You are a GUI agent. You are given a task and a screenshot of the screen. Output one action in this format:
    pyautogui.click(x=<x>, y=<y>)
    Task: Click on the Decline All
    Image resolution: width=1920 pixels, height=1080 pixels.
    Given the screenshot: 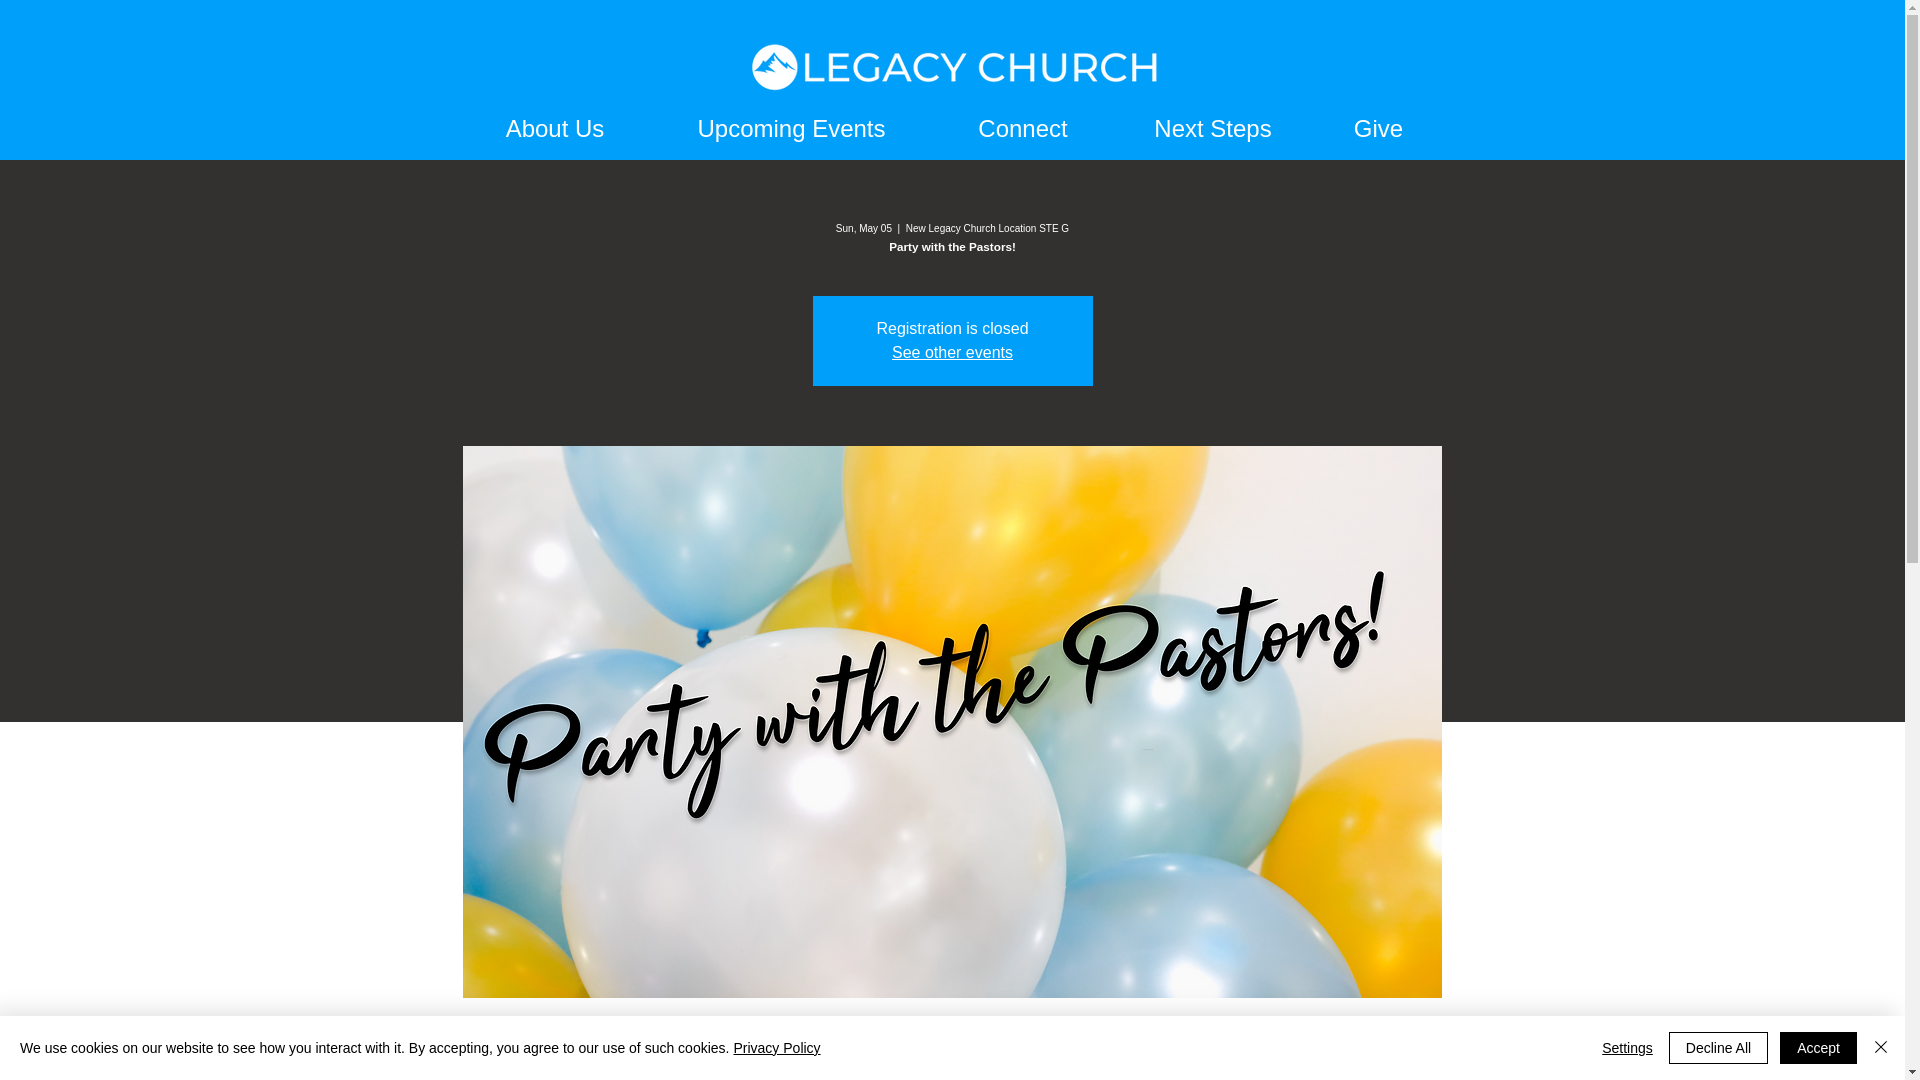 What is the action you would take?
    pyautogui.click(x=1718, y=1048)
    